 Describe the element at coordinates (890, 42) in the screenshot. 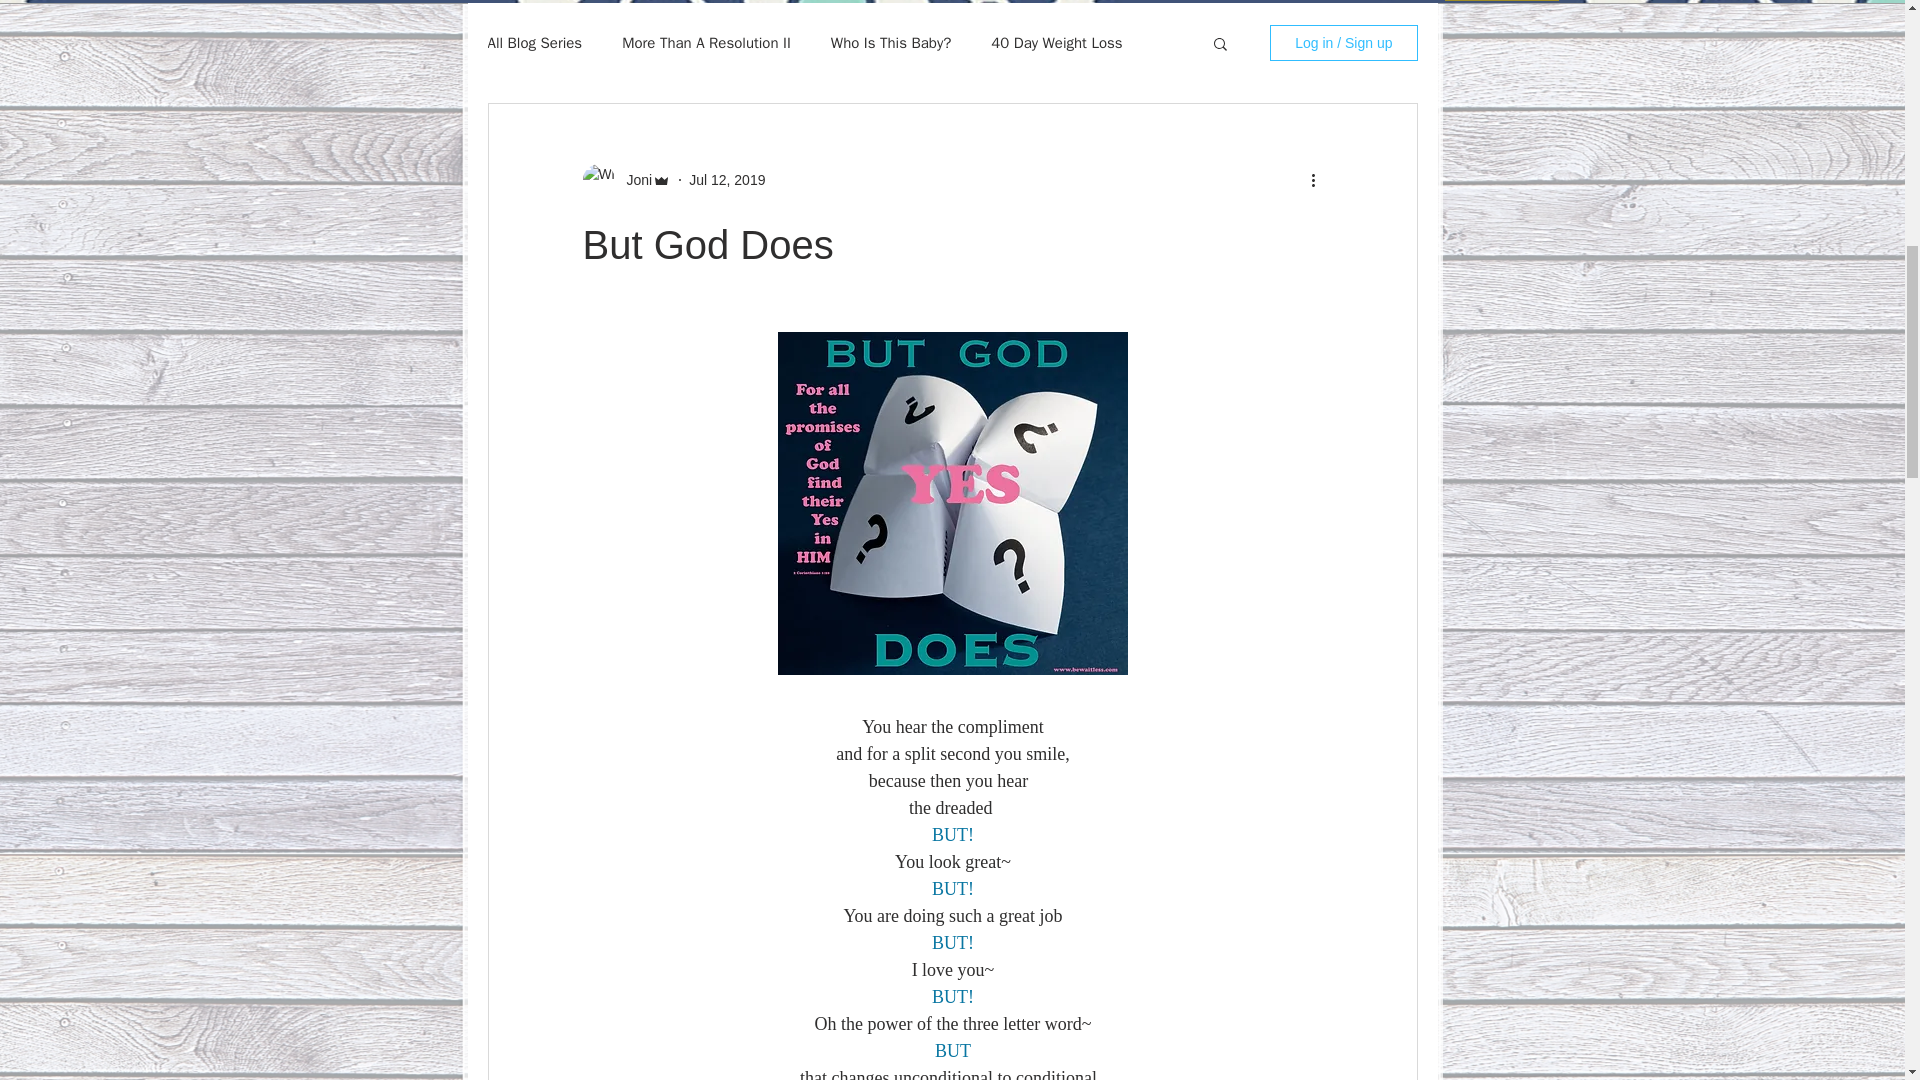

I see `Who Is This Baby?` at that location.